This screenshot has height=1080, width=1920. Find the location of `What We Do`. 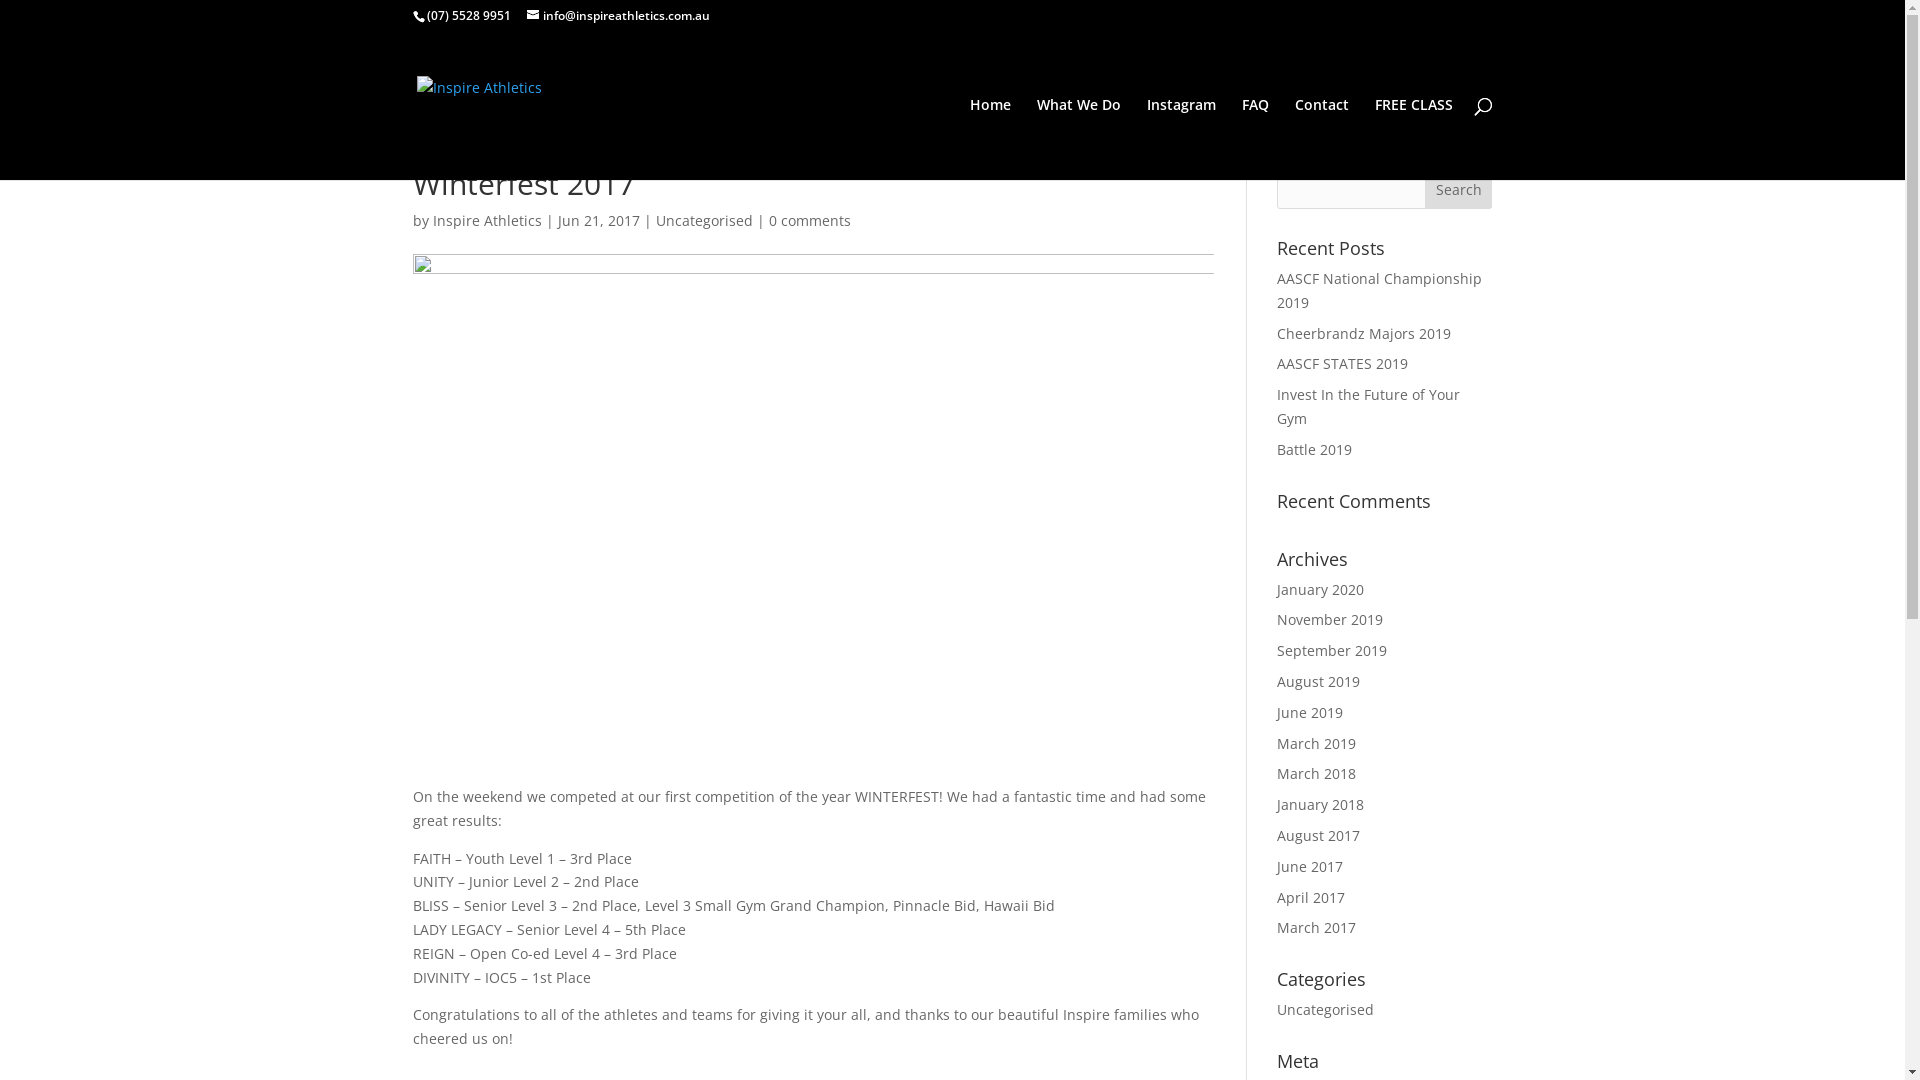

What We Do is located at coordinates (1078, 139).